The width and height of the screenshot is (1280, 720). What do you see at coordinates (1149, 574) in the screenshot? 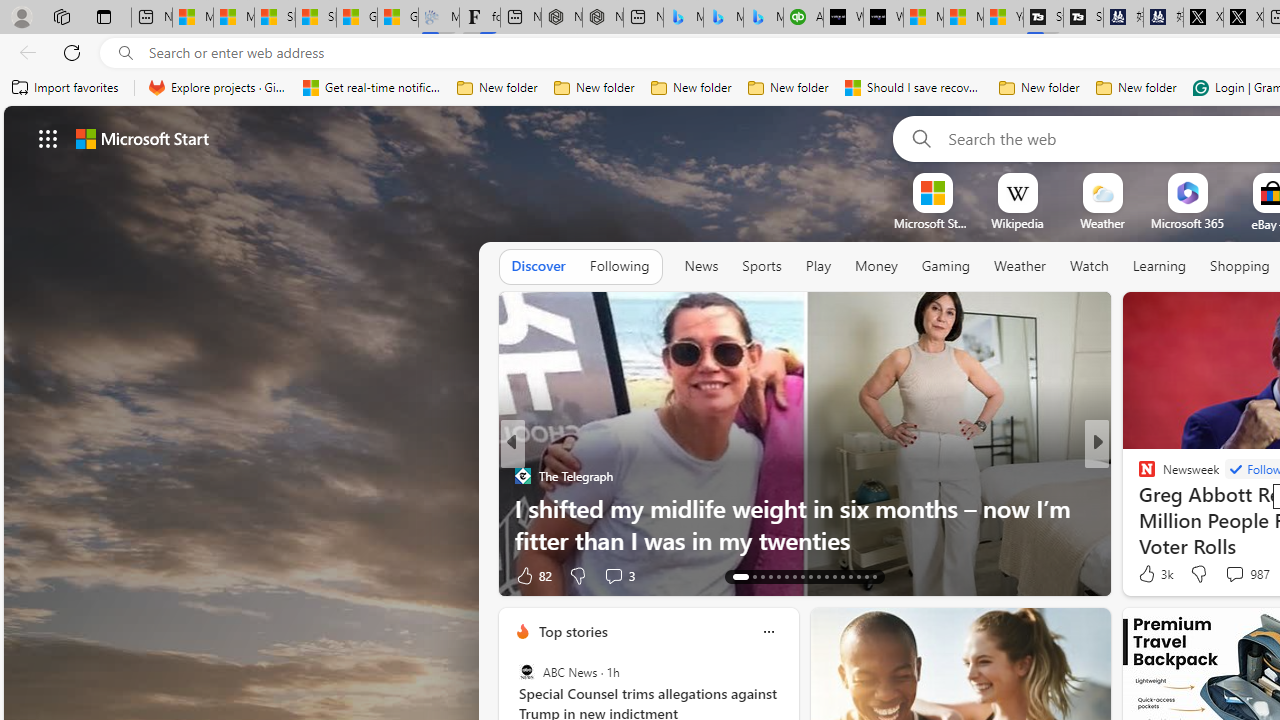
I see `79 Like` at bounding box center [1149, 574].